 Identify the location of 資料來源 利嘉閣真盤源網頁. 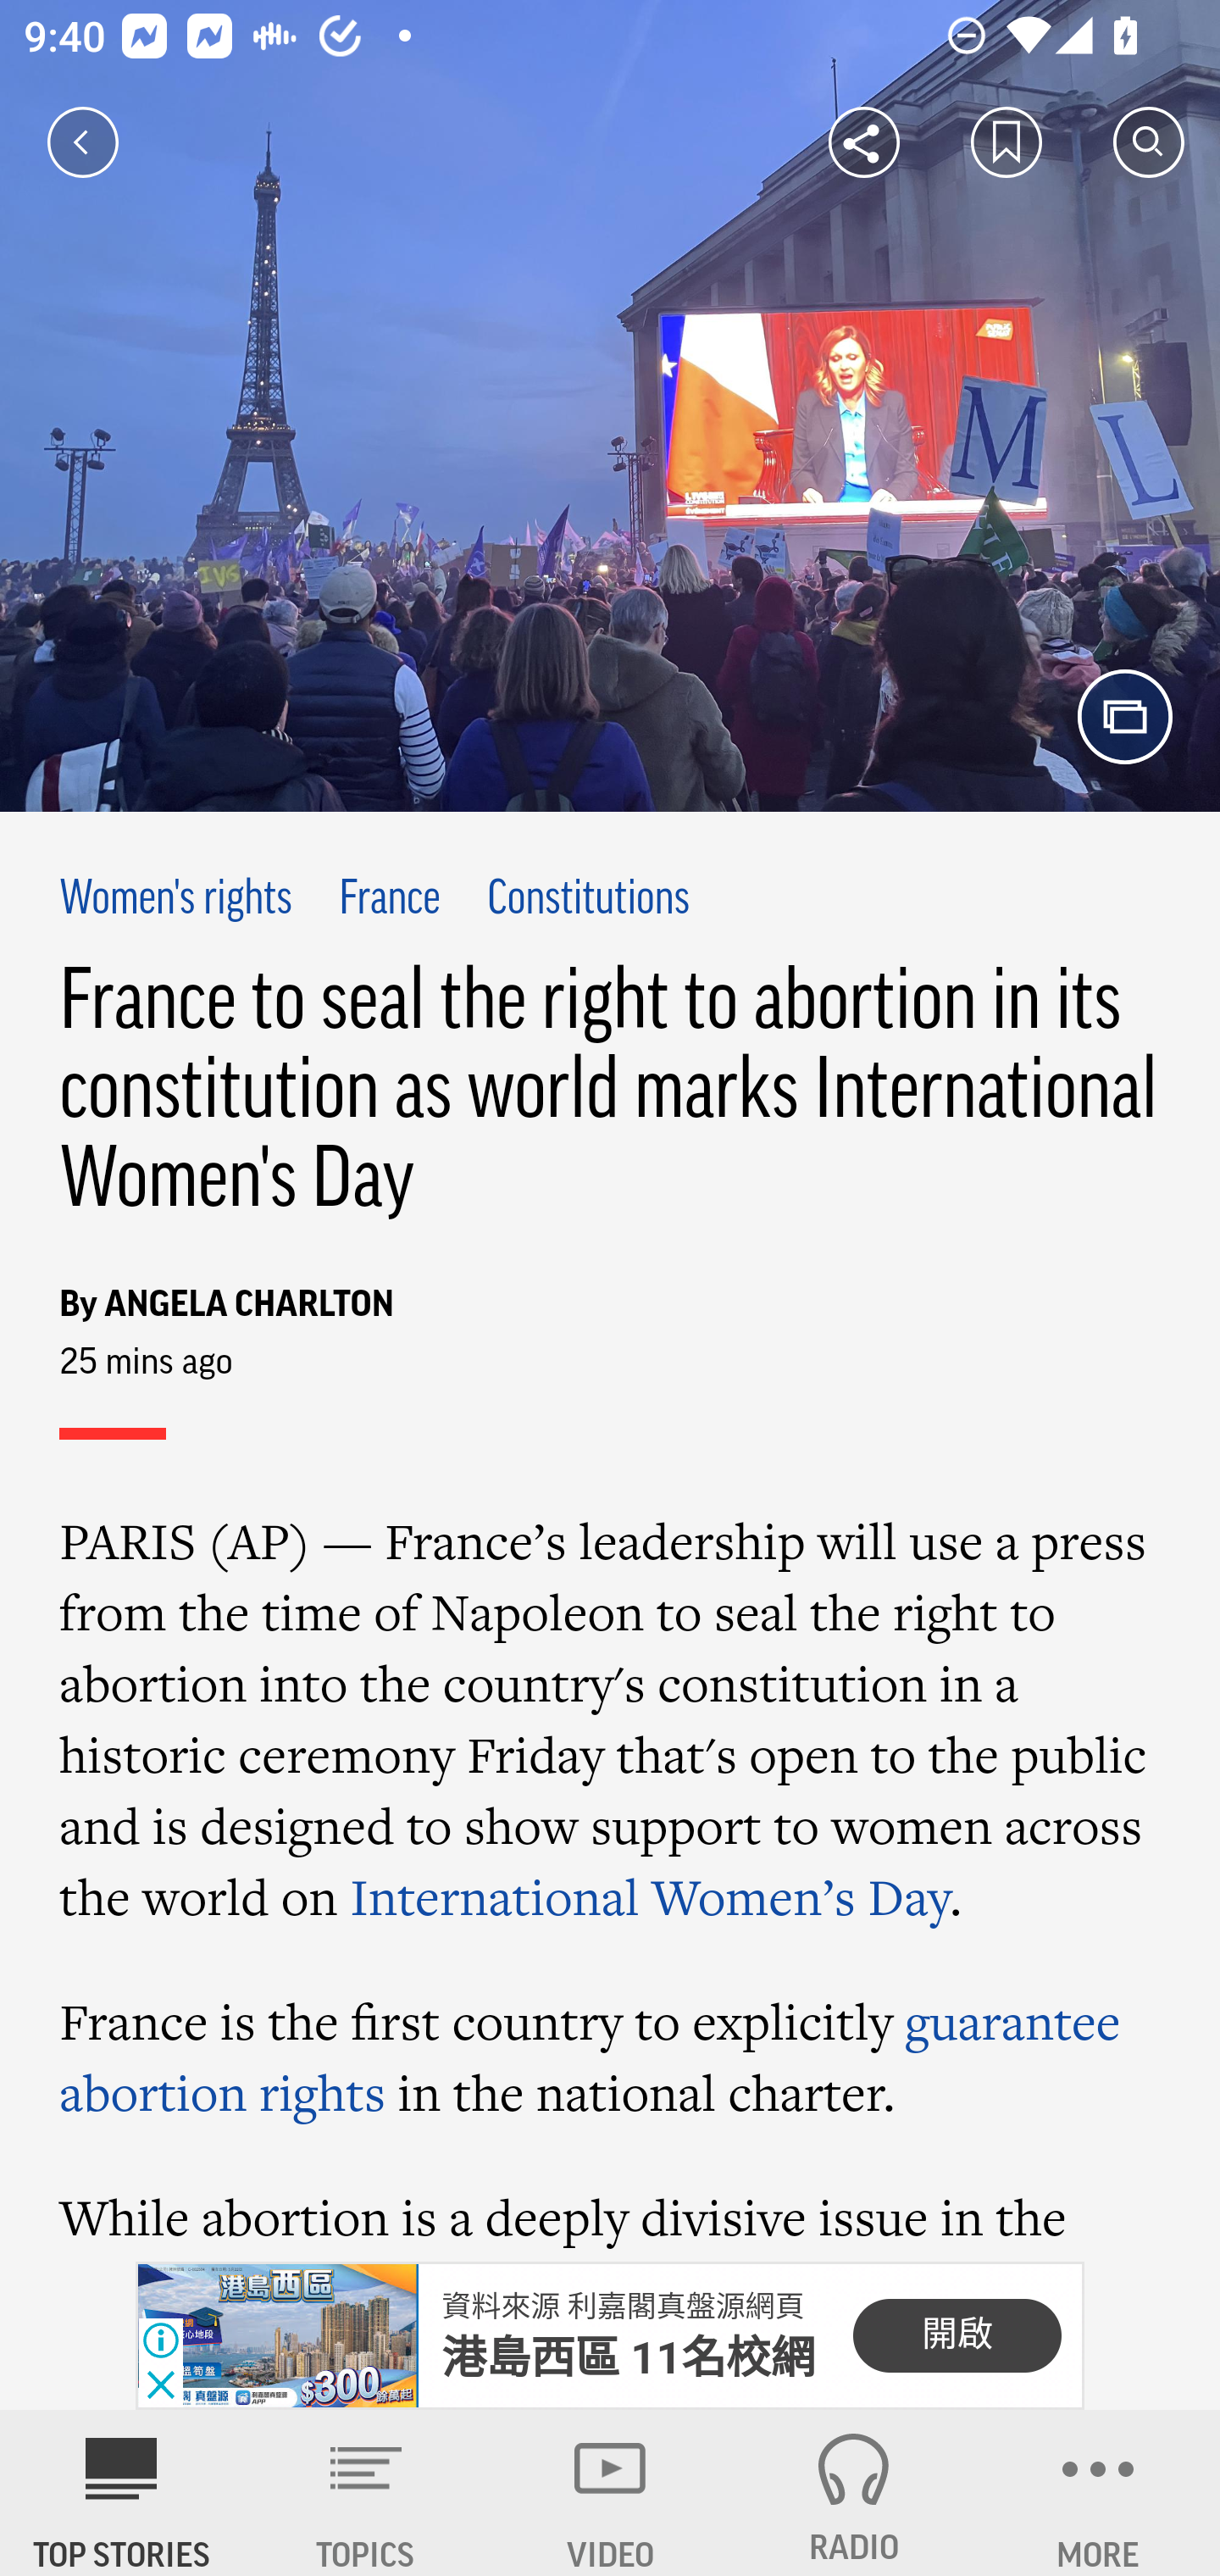
(622, 2307).